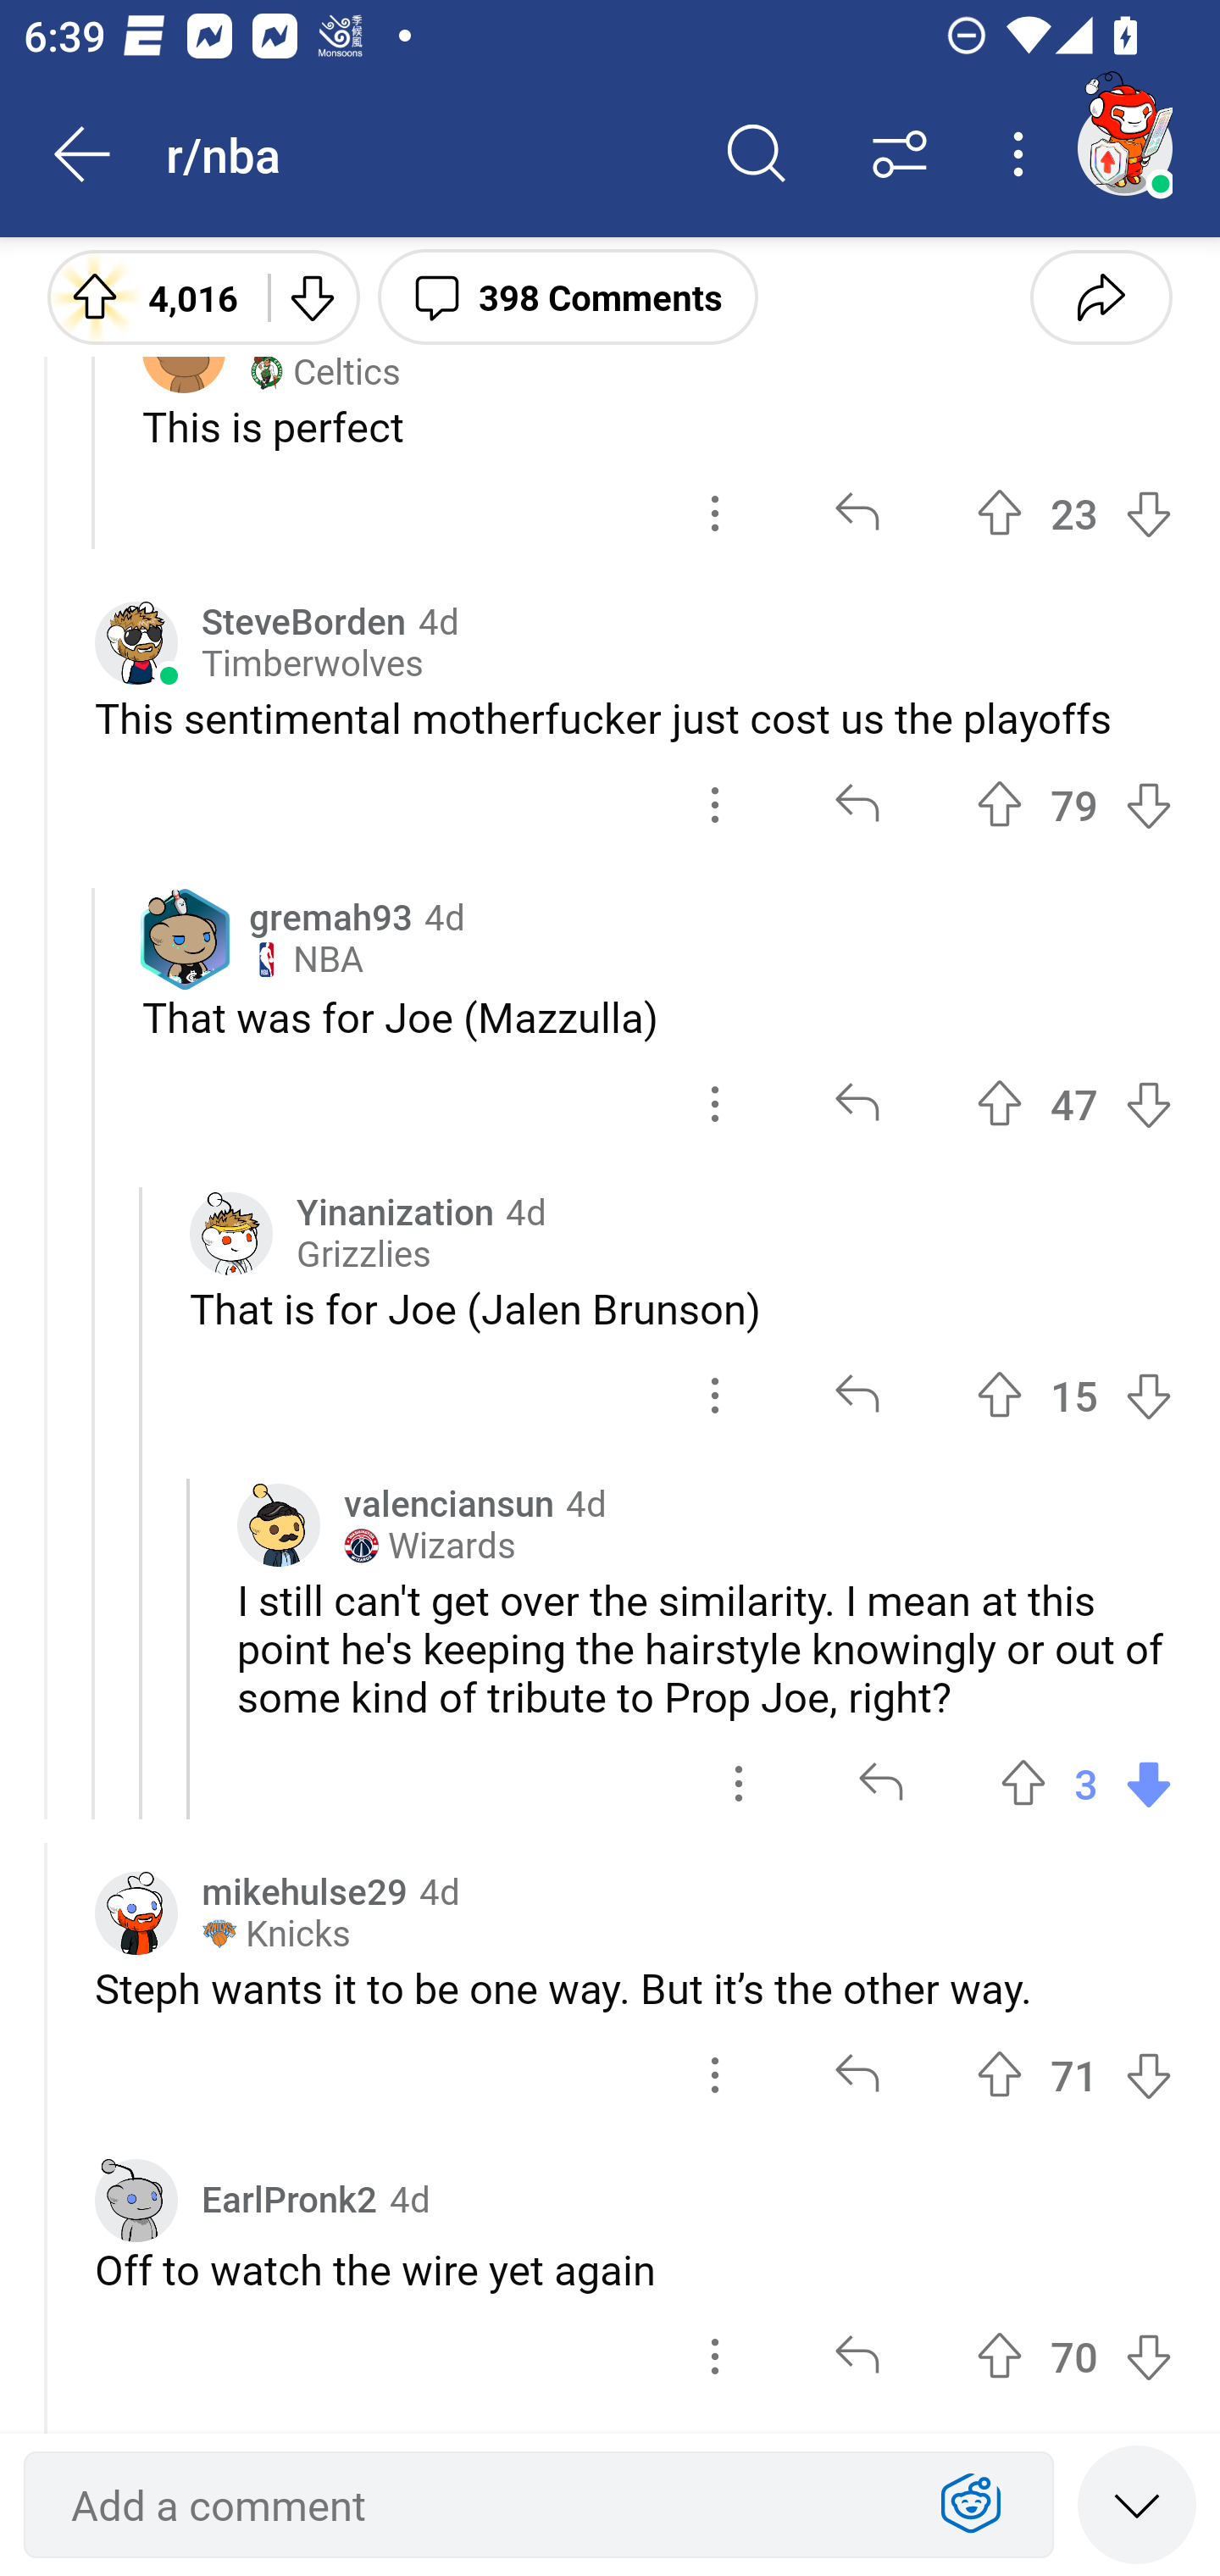  What do you see at coordinates (1101, 296) in the screenshot?
I see `Share` at bounding box center [1101, 296].